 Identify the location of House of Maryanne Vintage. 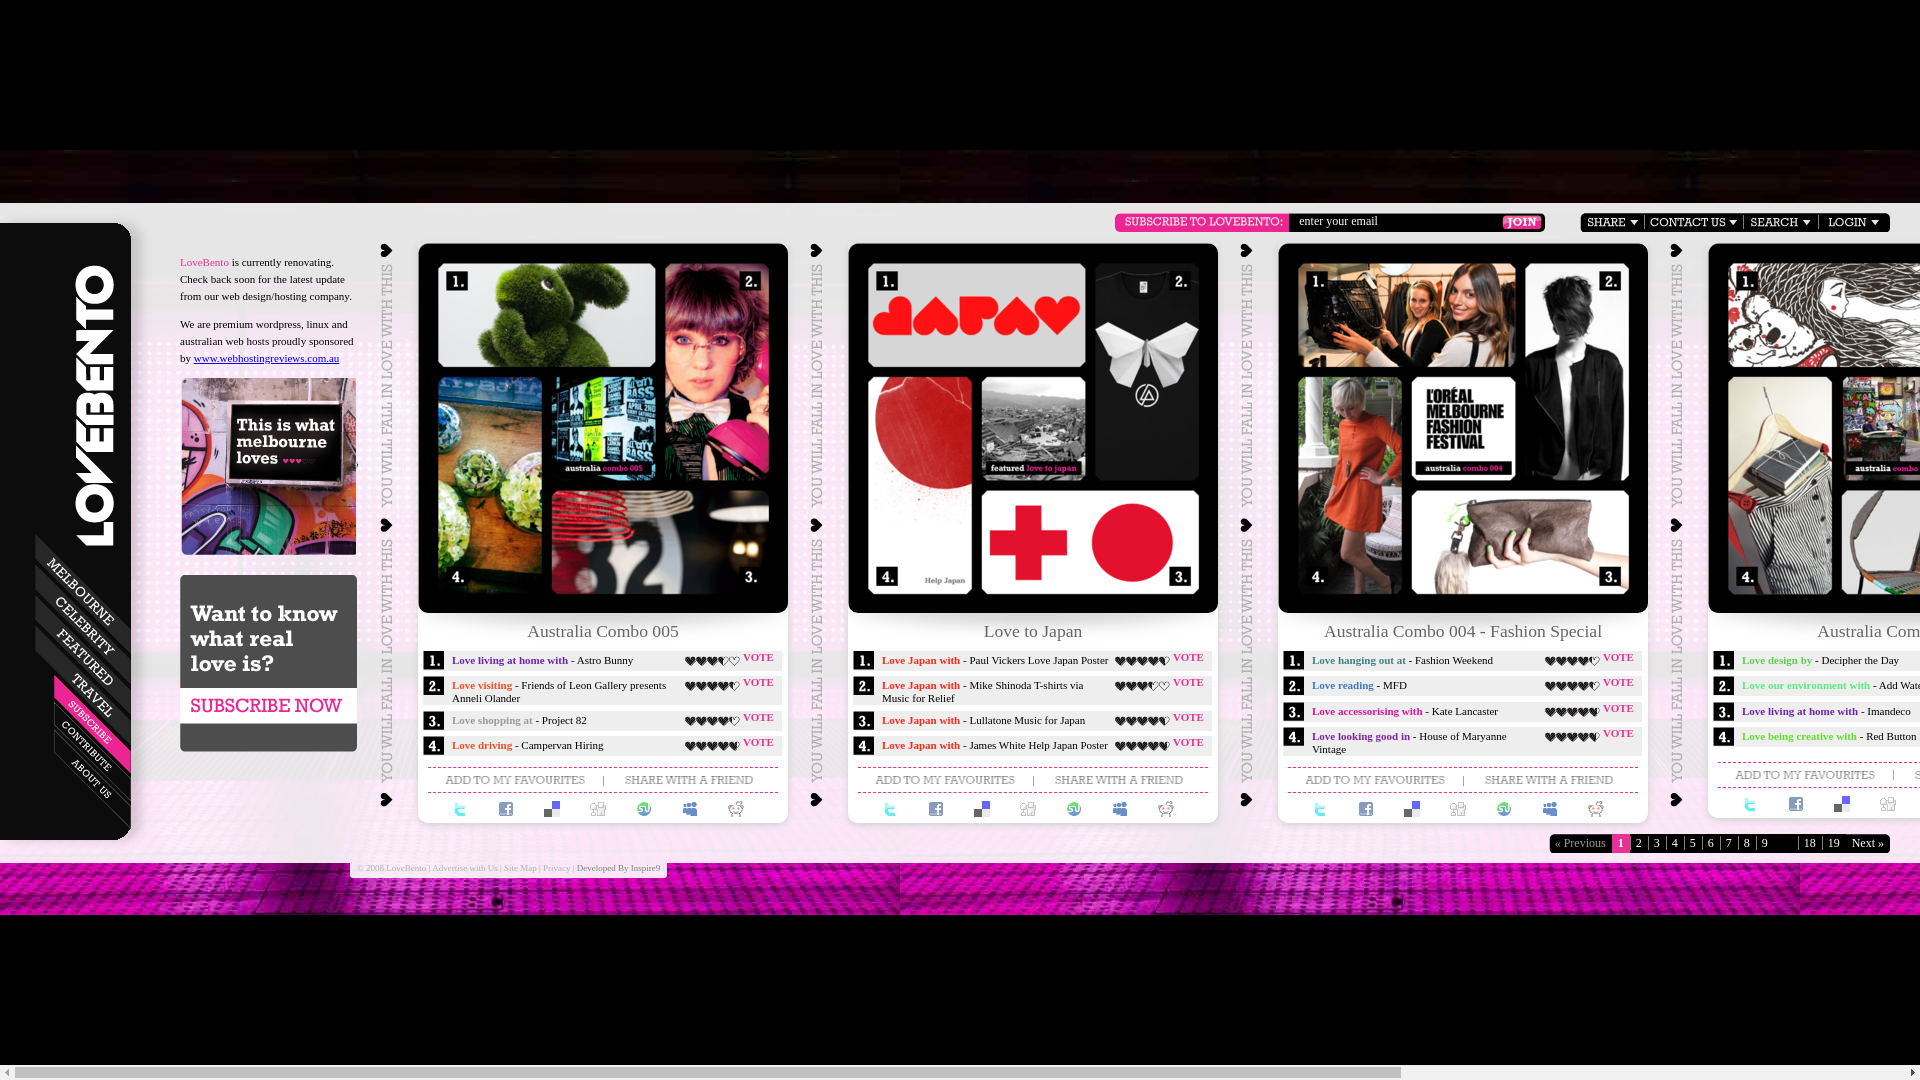
(1350, 488).